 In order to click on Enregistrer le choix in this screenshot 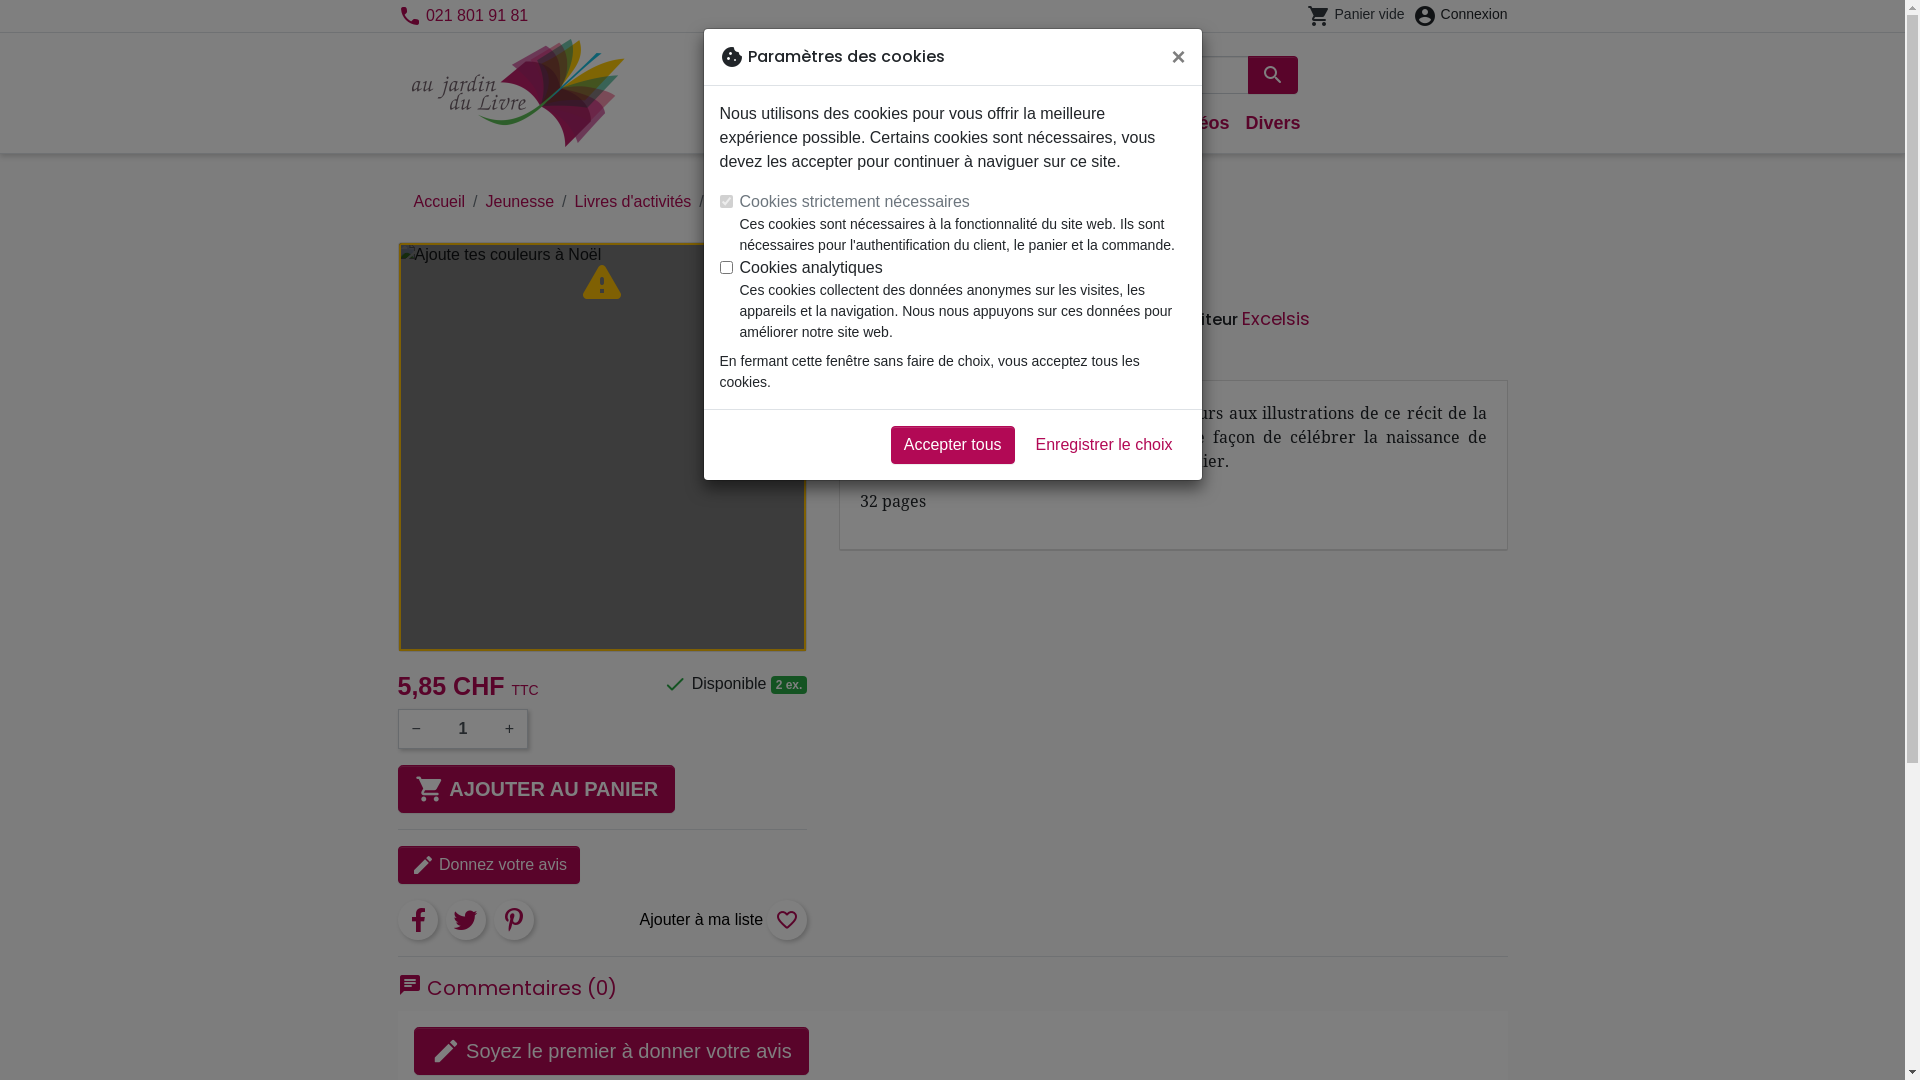, I will do `click(1104, 445)`.